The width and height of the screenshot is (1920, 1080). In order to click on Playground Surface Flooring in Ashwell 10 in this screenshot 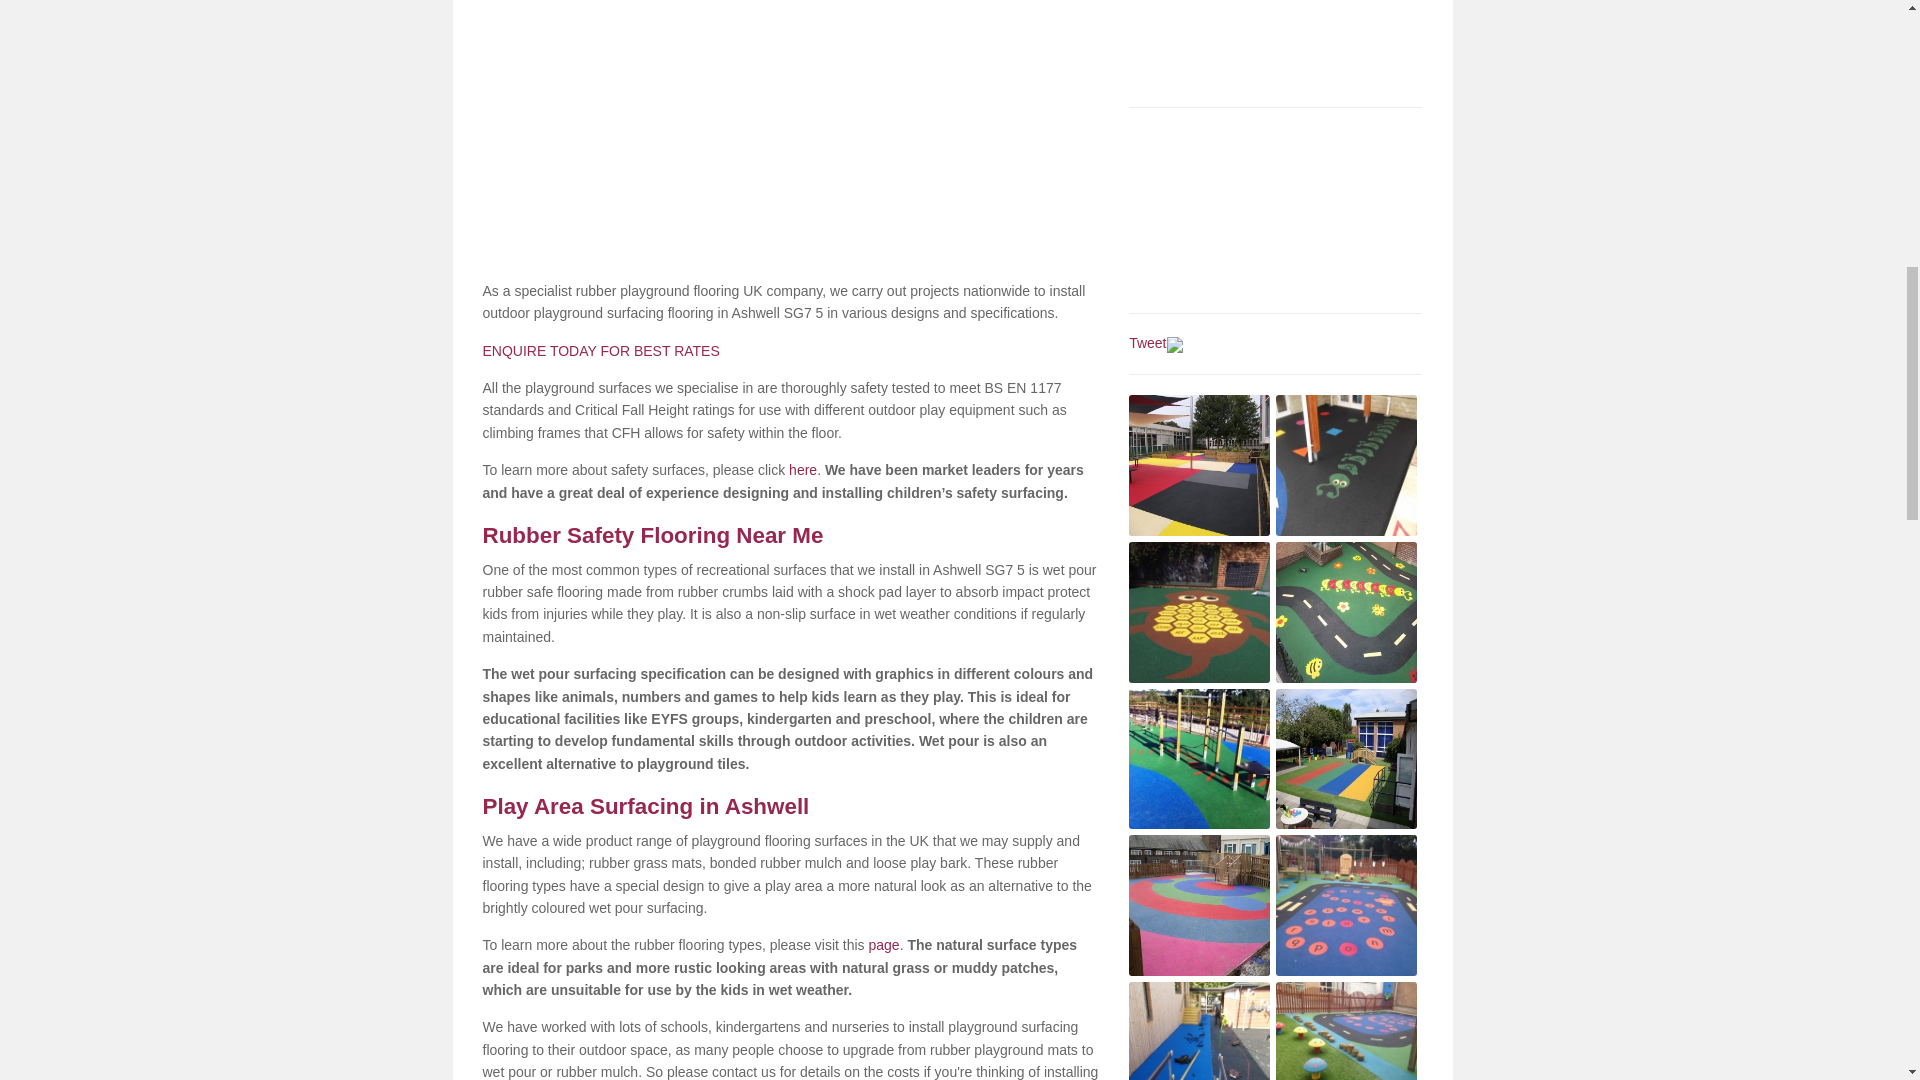, I will do `click(1346, 1030)`.